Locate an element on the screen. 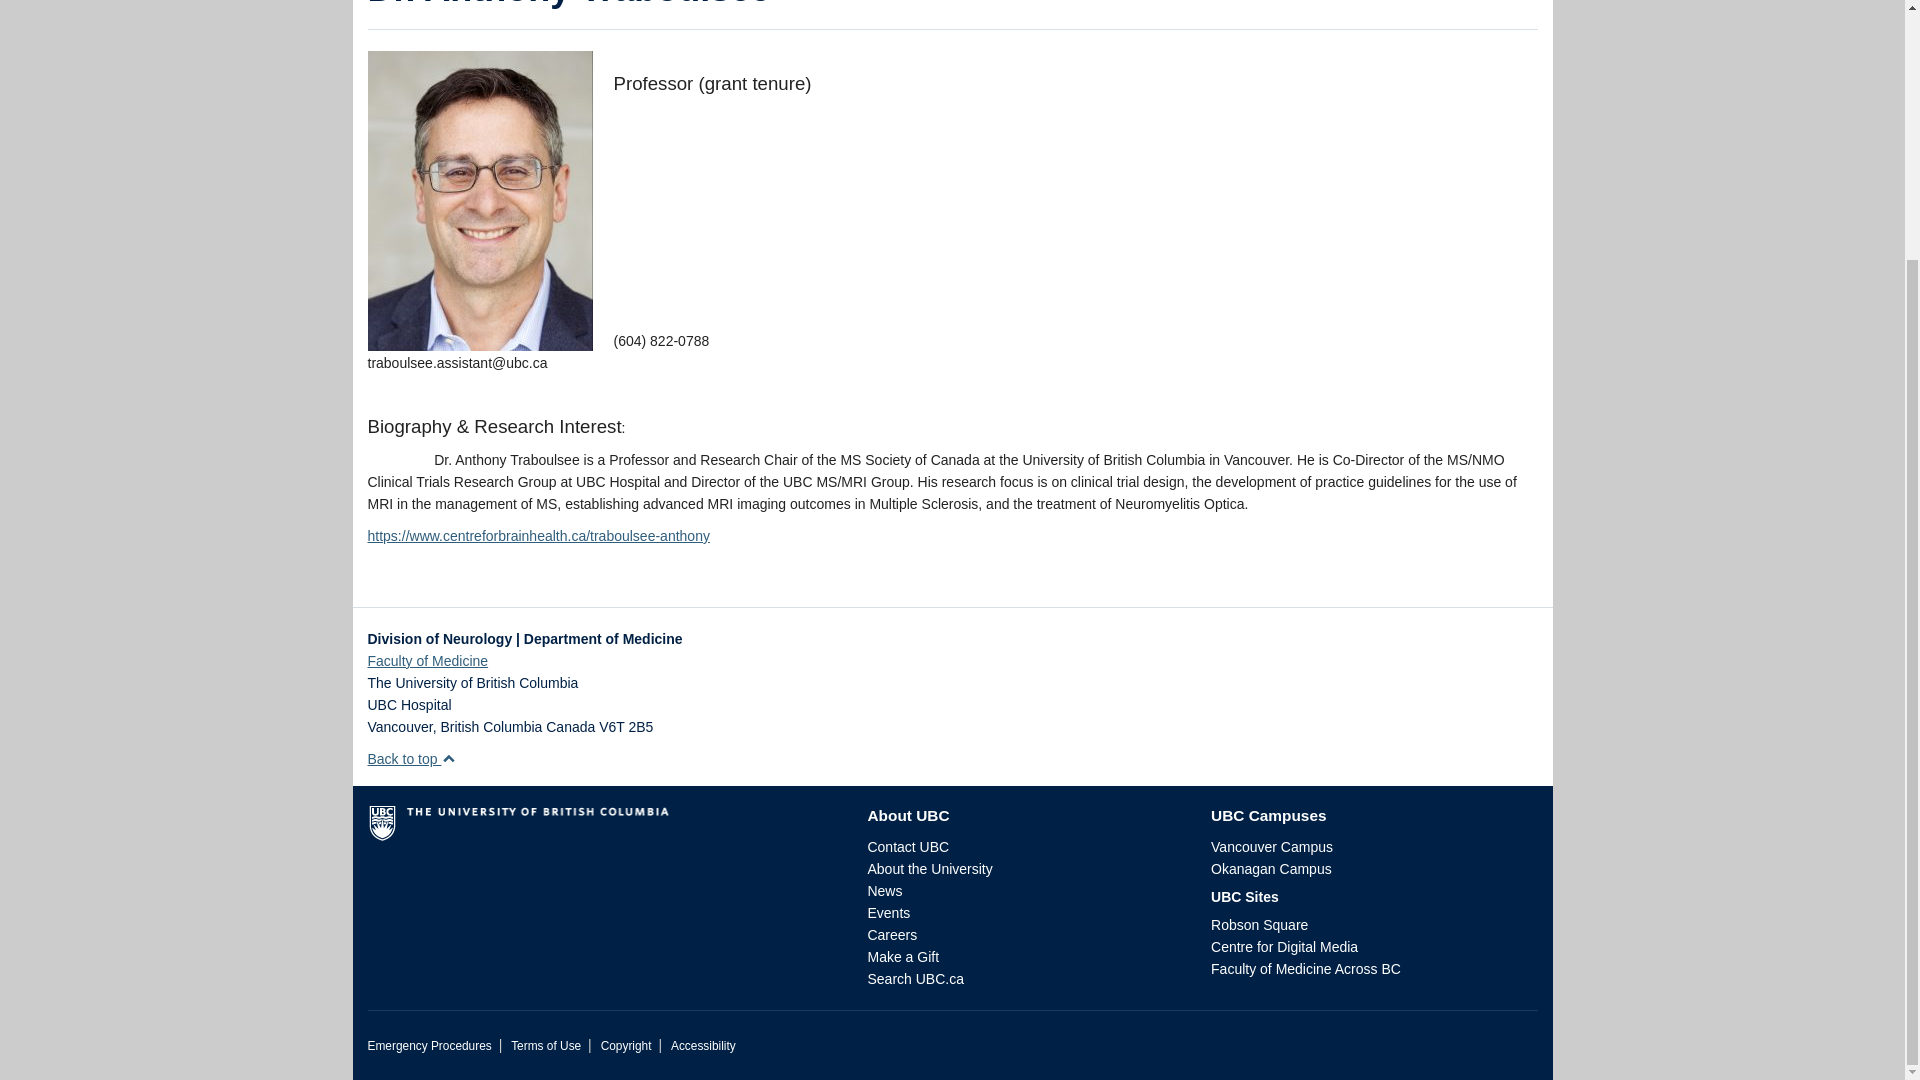  Back to top is located at coordinates (412, 758).